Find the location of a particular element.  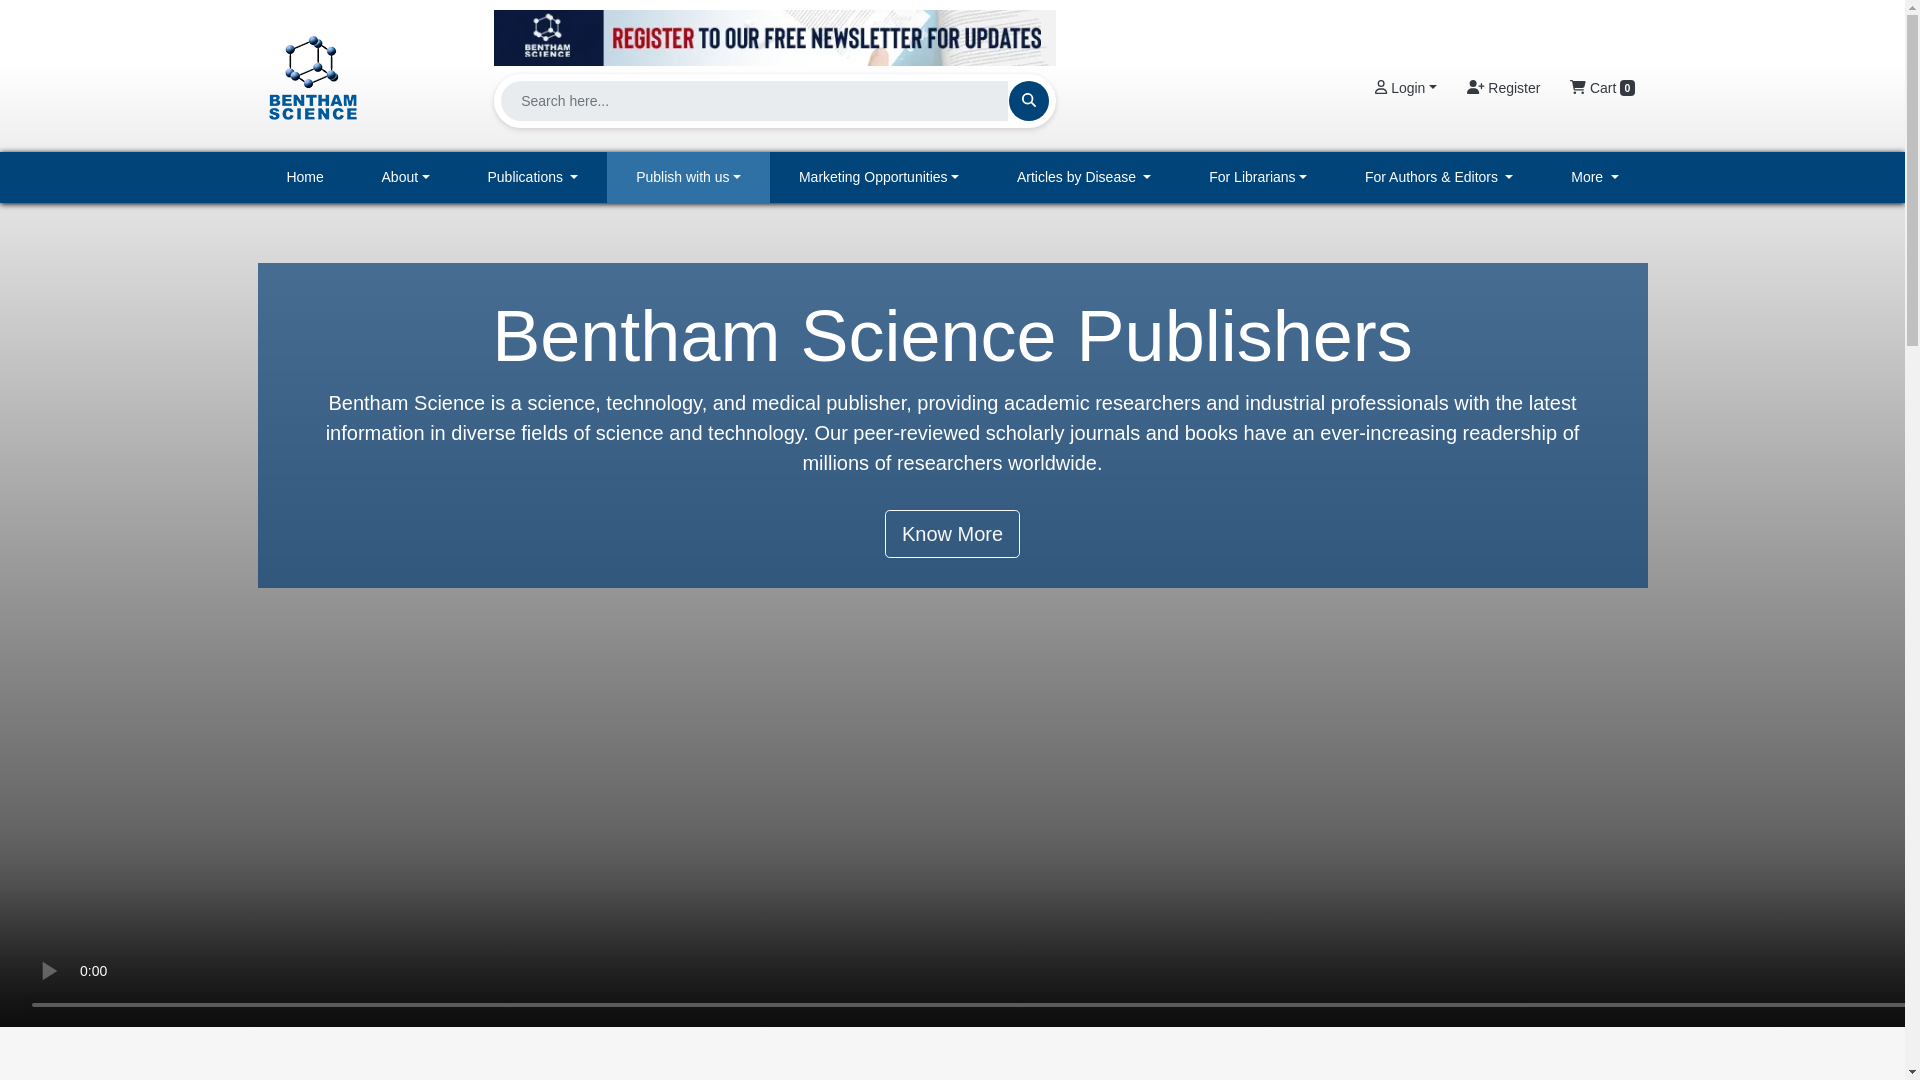

Publications is located at coordinates (533, 178).